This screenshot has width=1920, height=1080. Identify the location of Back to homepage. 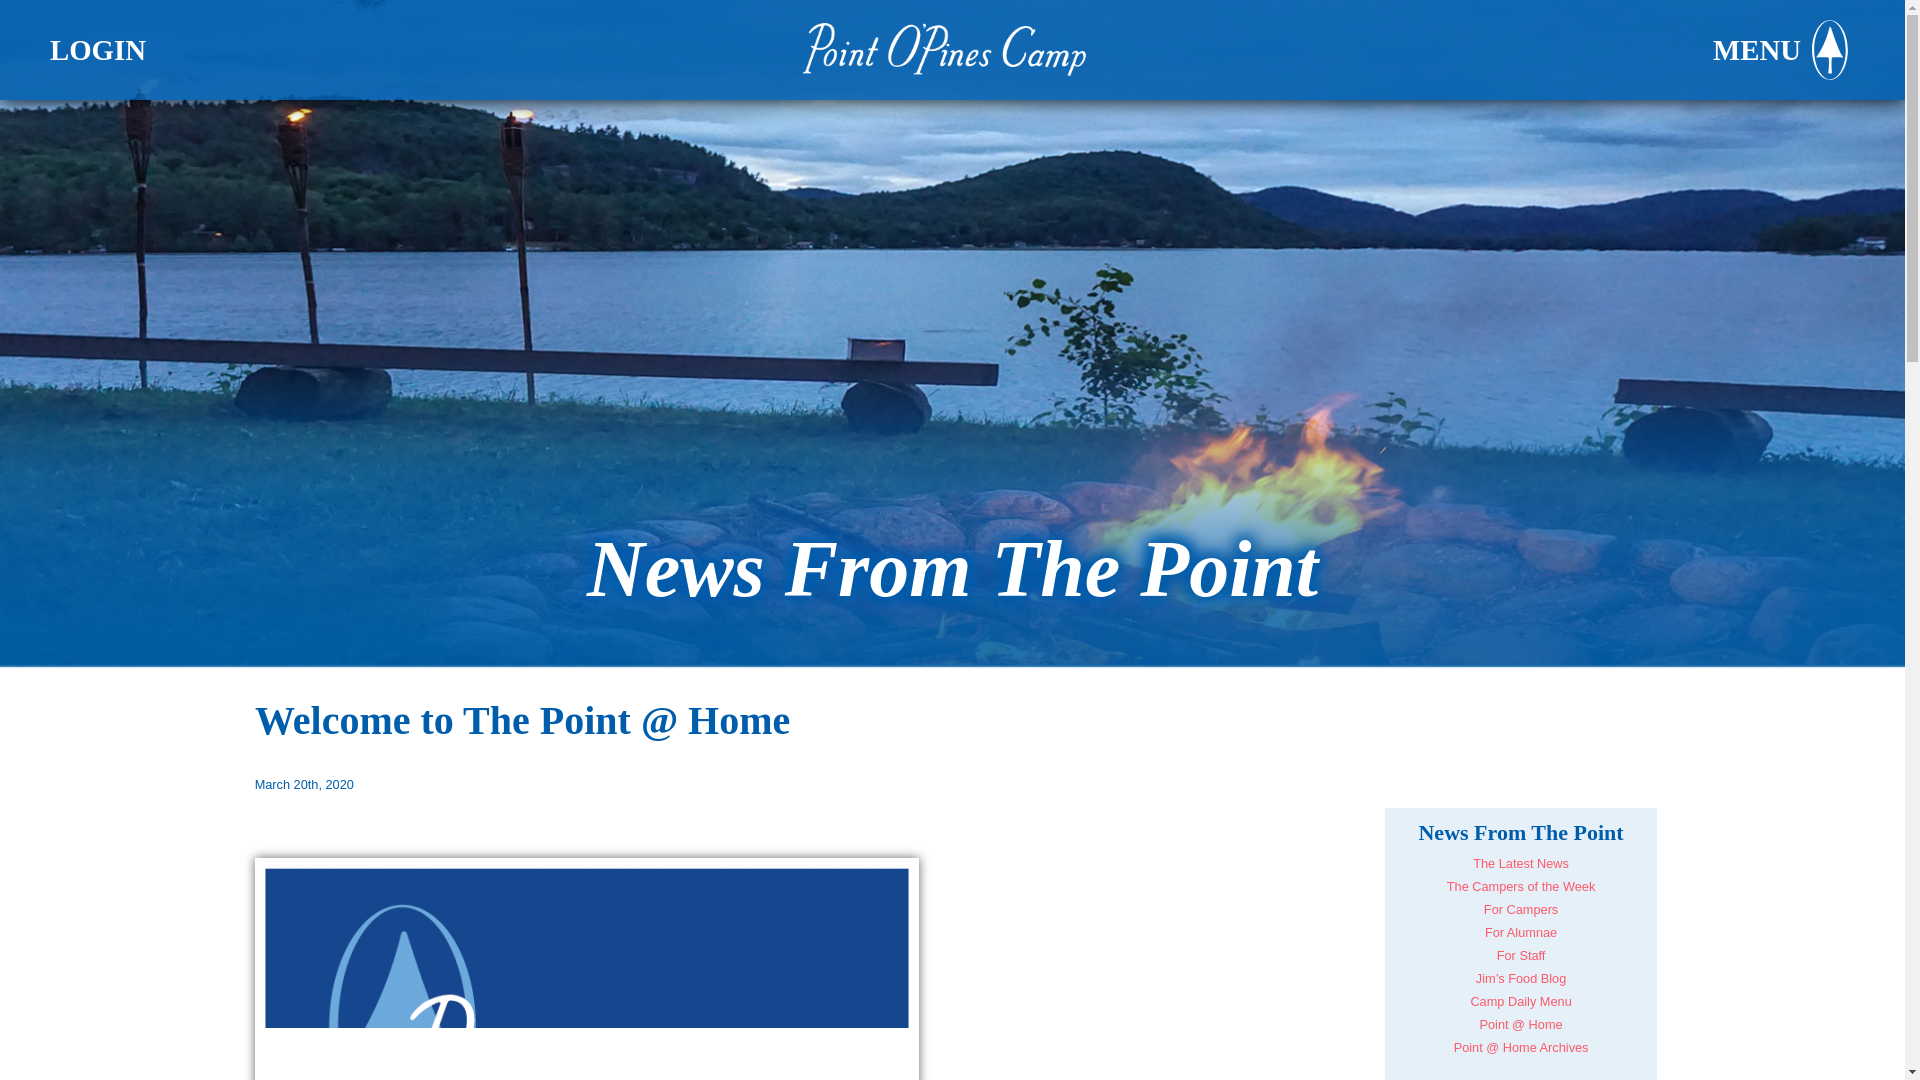
(952, 49).